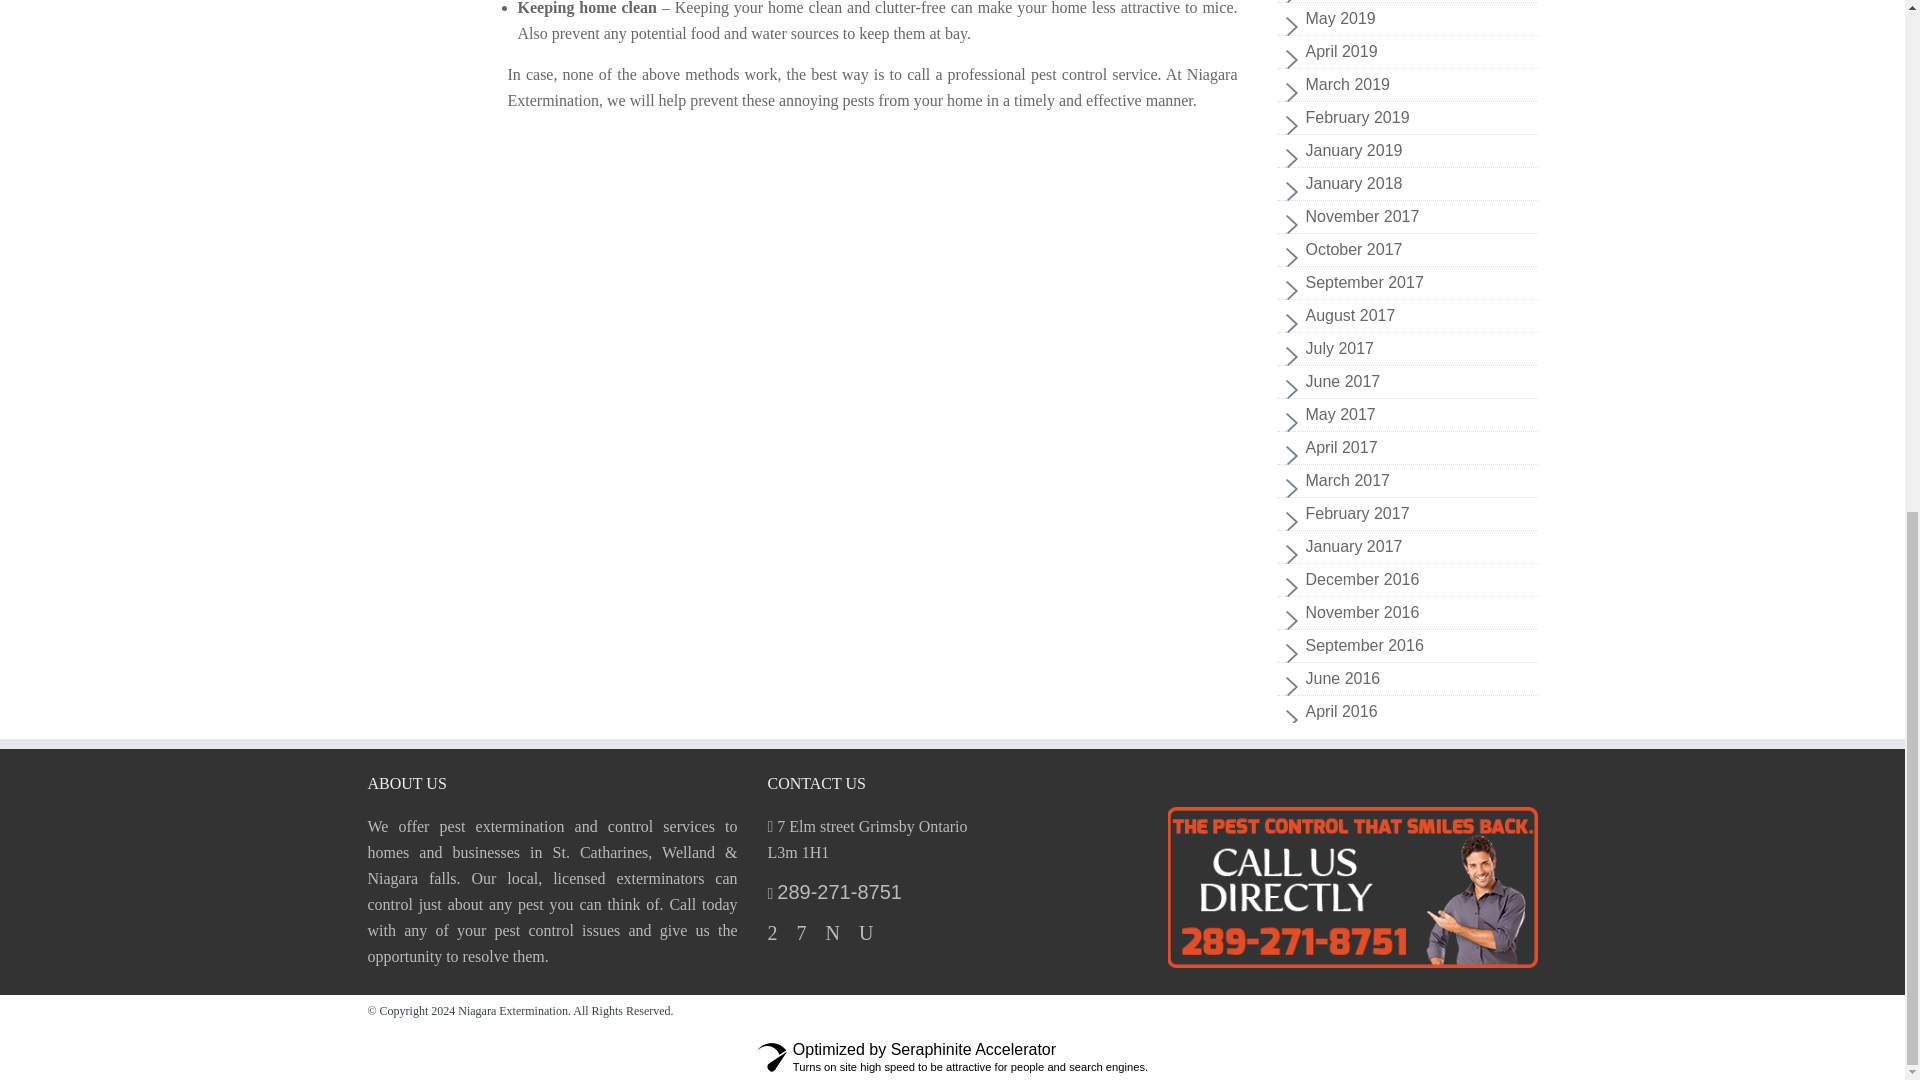 This screenshot has height=1080, width=1920. What do you see at coordinates (1352, 886) in the screenshot?
I see `Call Us : 289-271-8751` at bounding box center [1352, 886].